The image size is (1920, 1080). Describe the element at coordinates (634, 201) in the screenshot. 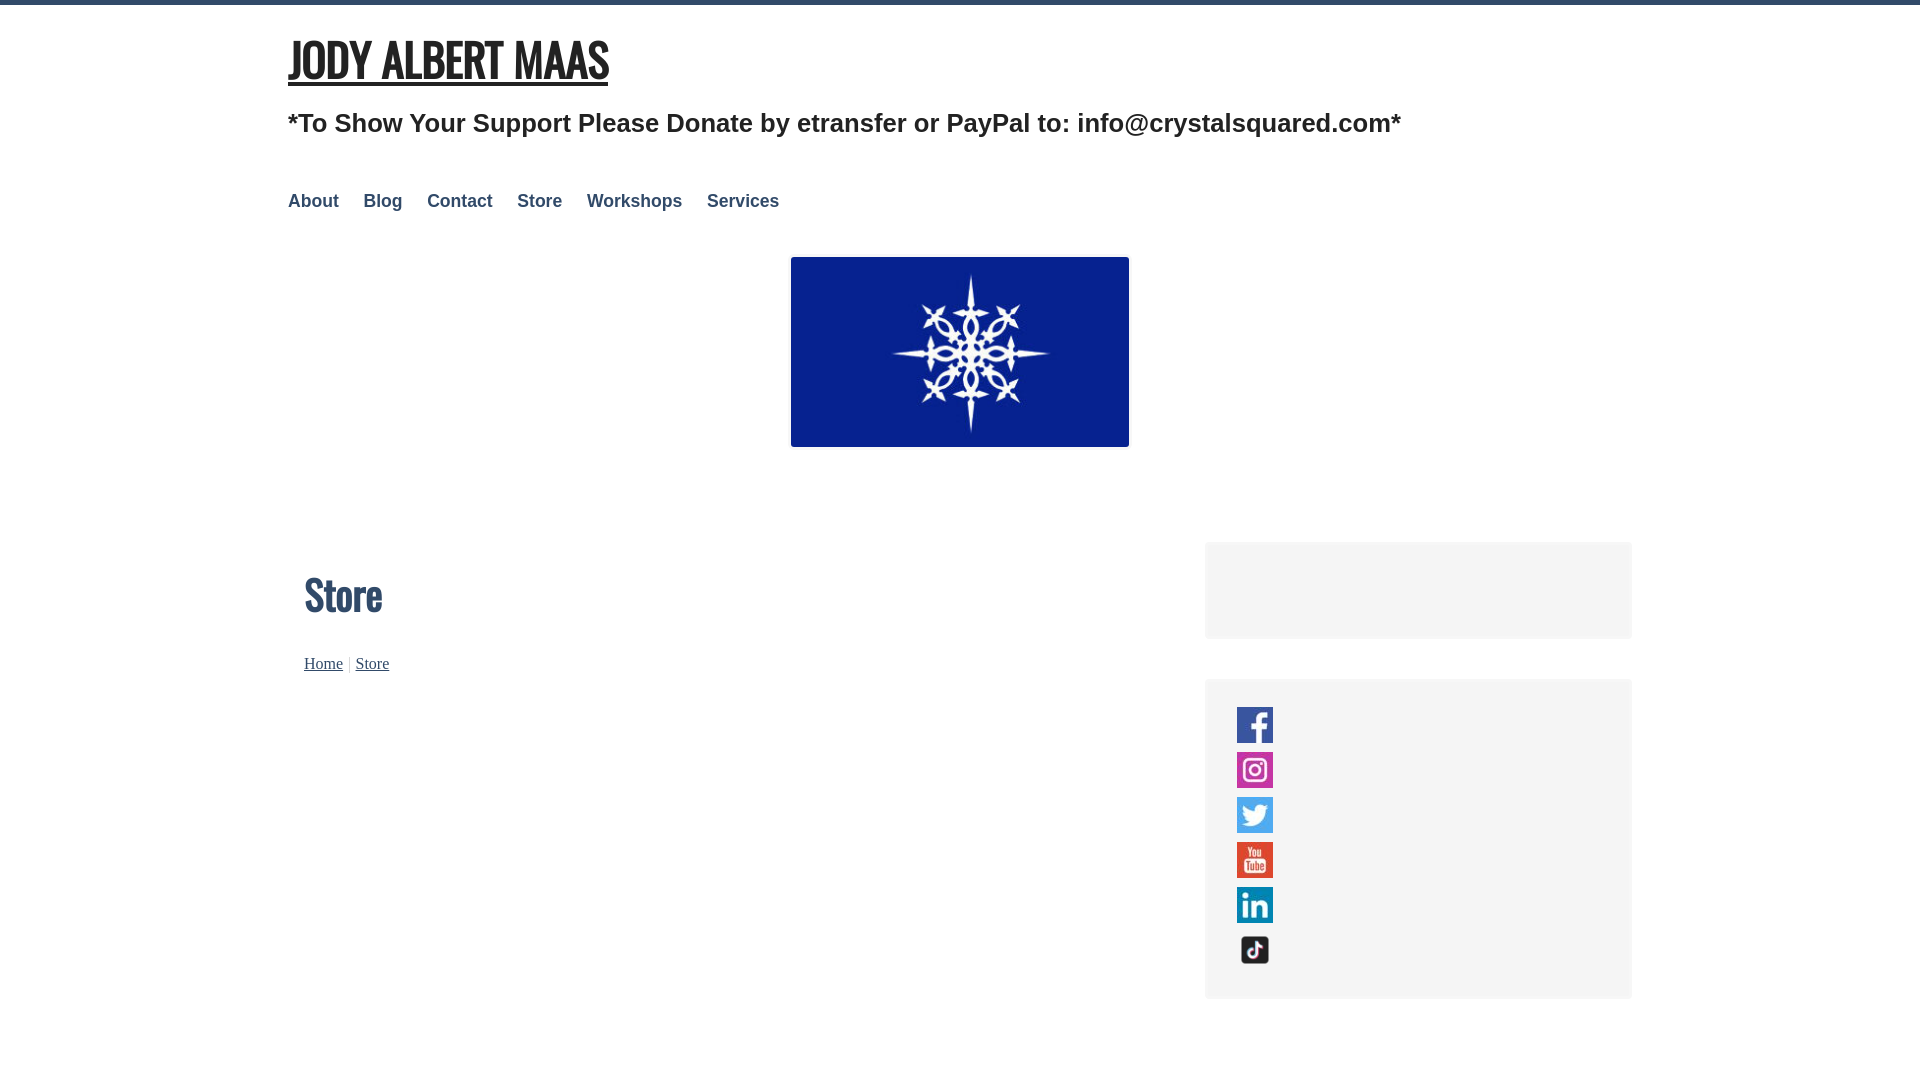

I see `Workshops` at that location.